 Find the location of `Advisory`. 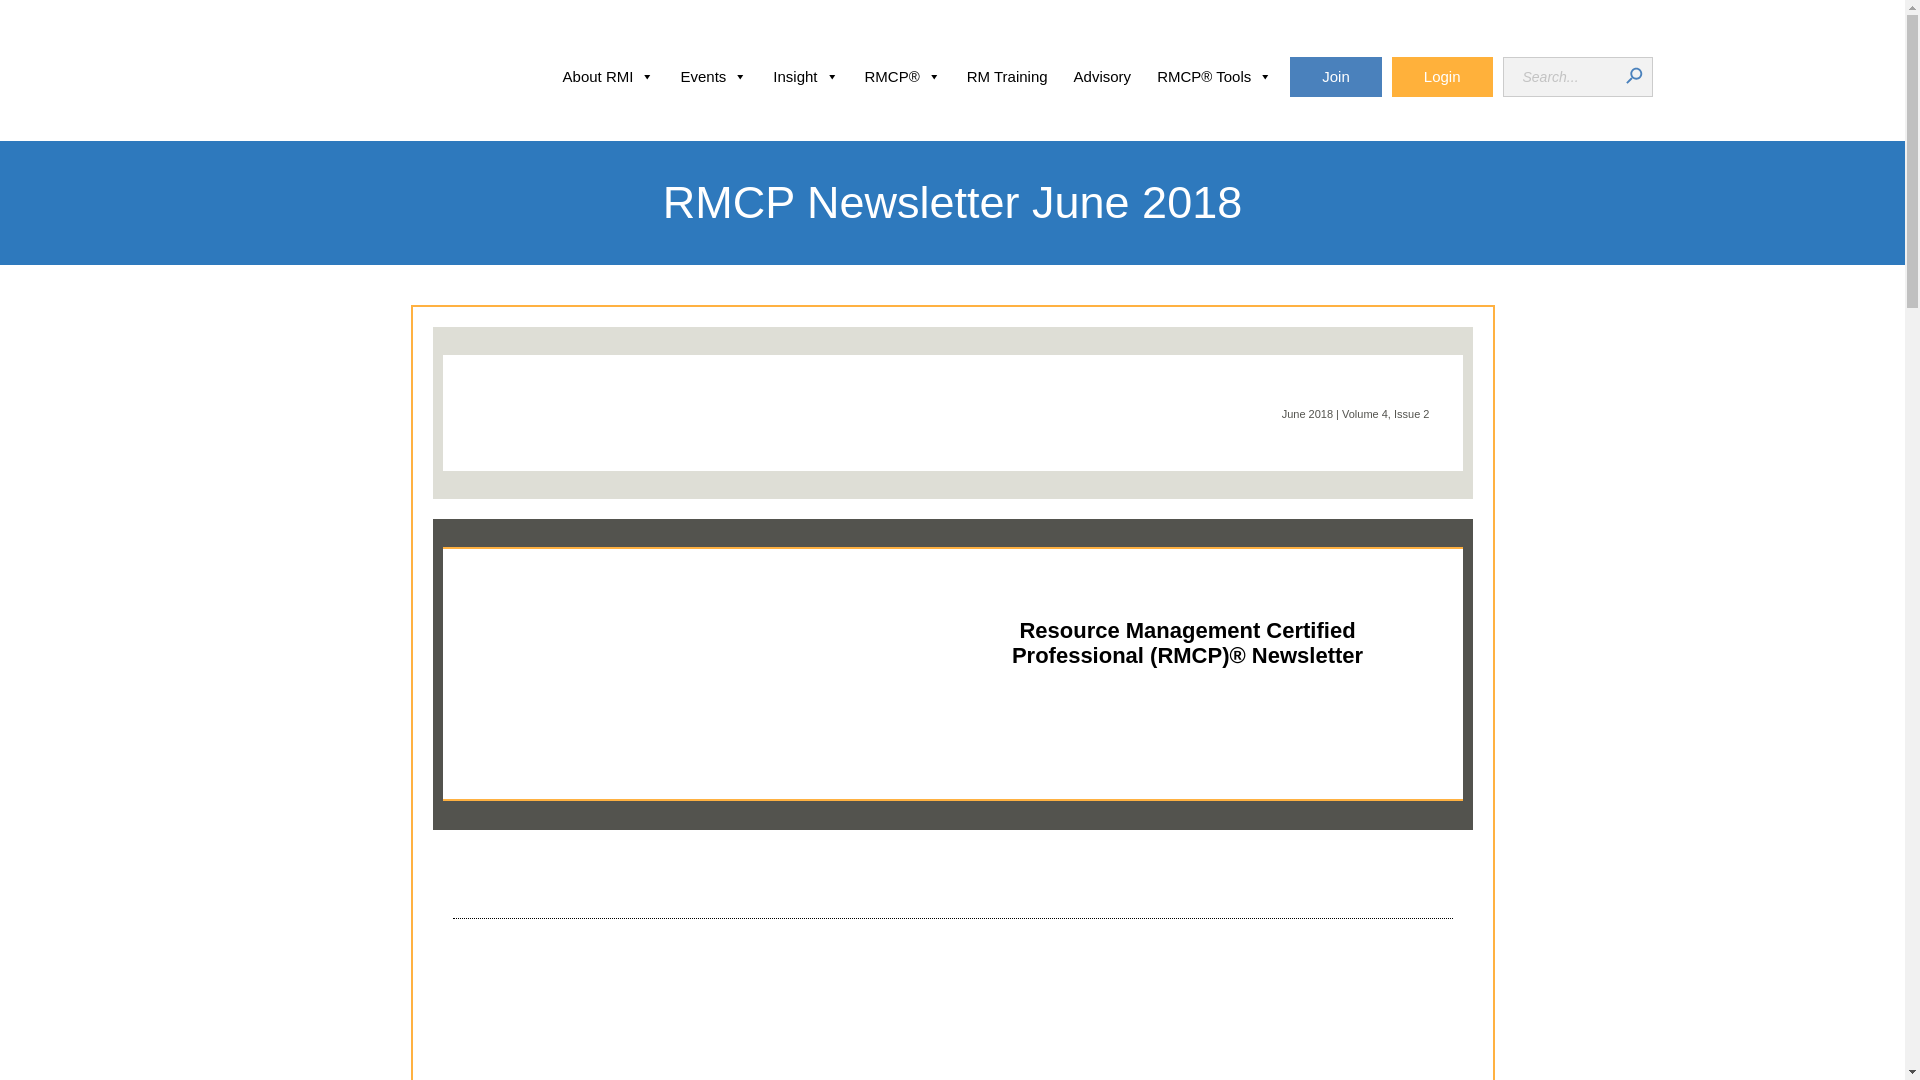

Advisory is located at coordinates (1102, 77).